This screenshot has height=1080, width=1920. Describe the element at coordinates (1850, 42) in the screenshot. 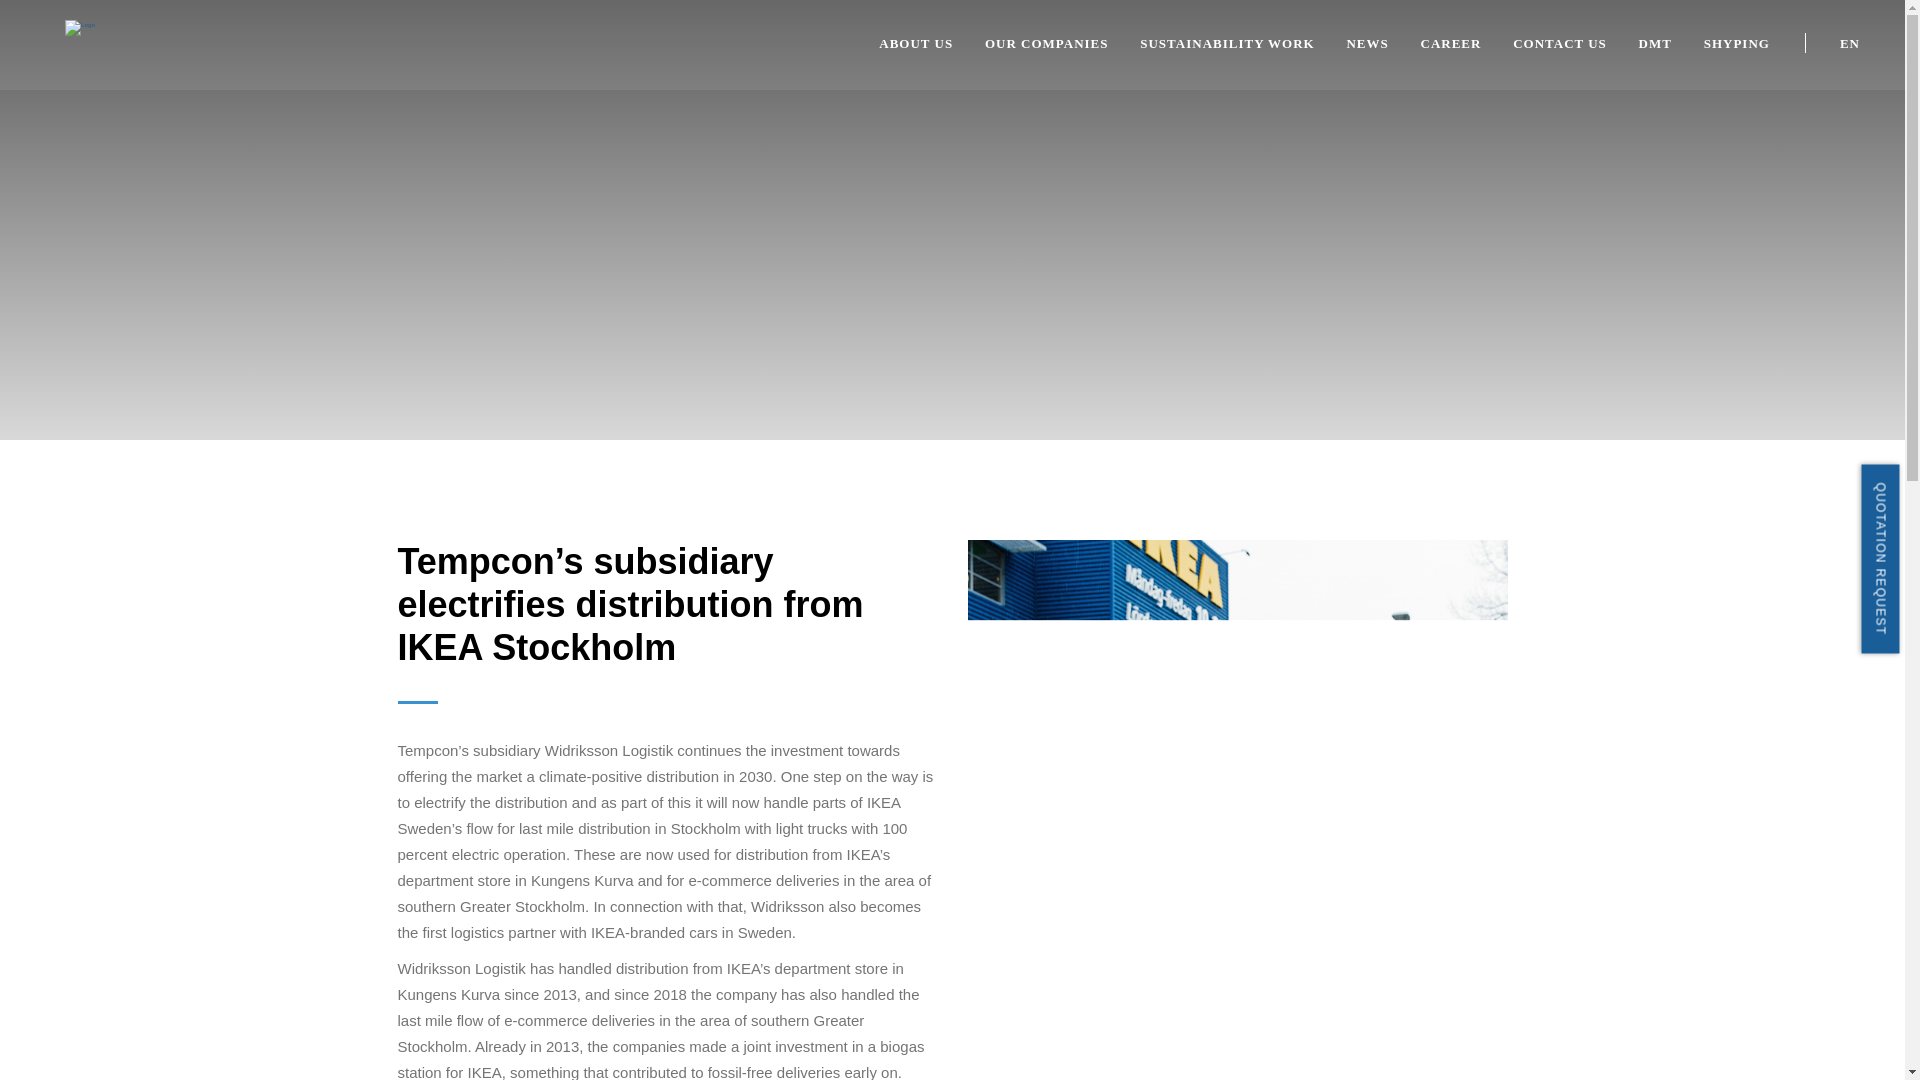

I see `EN` at that location.